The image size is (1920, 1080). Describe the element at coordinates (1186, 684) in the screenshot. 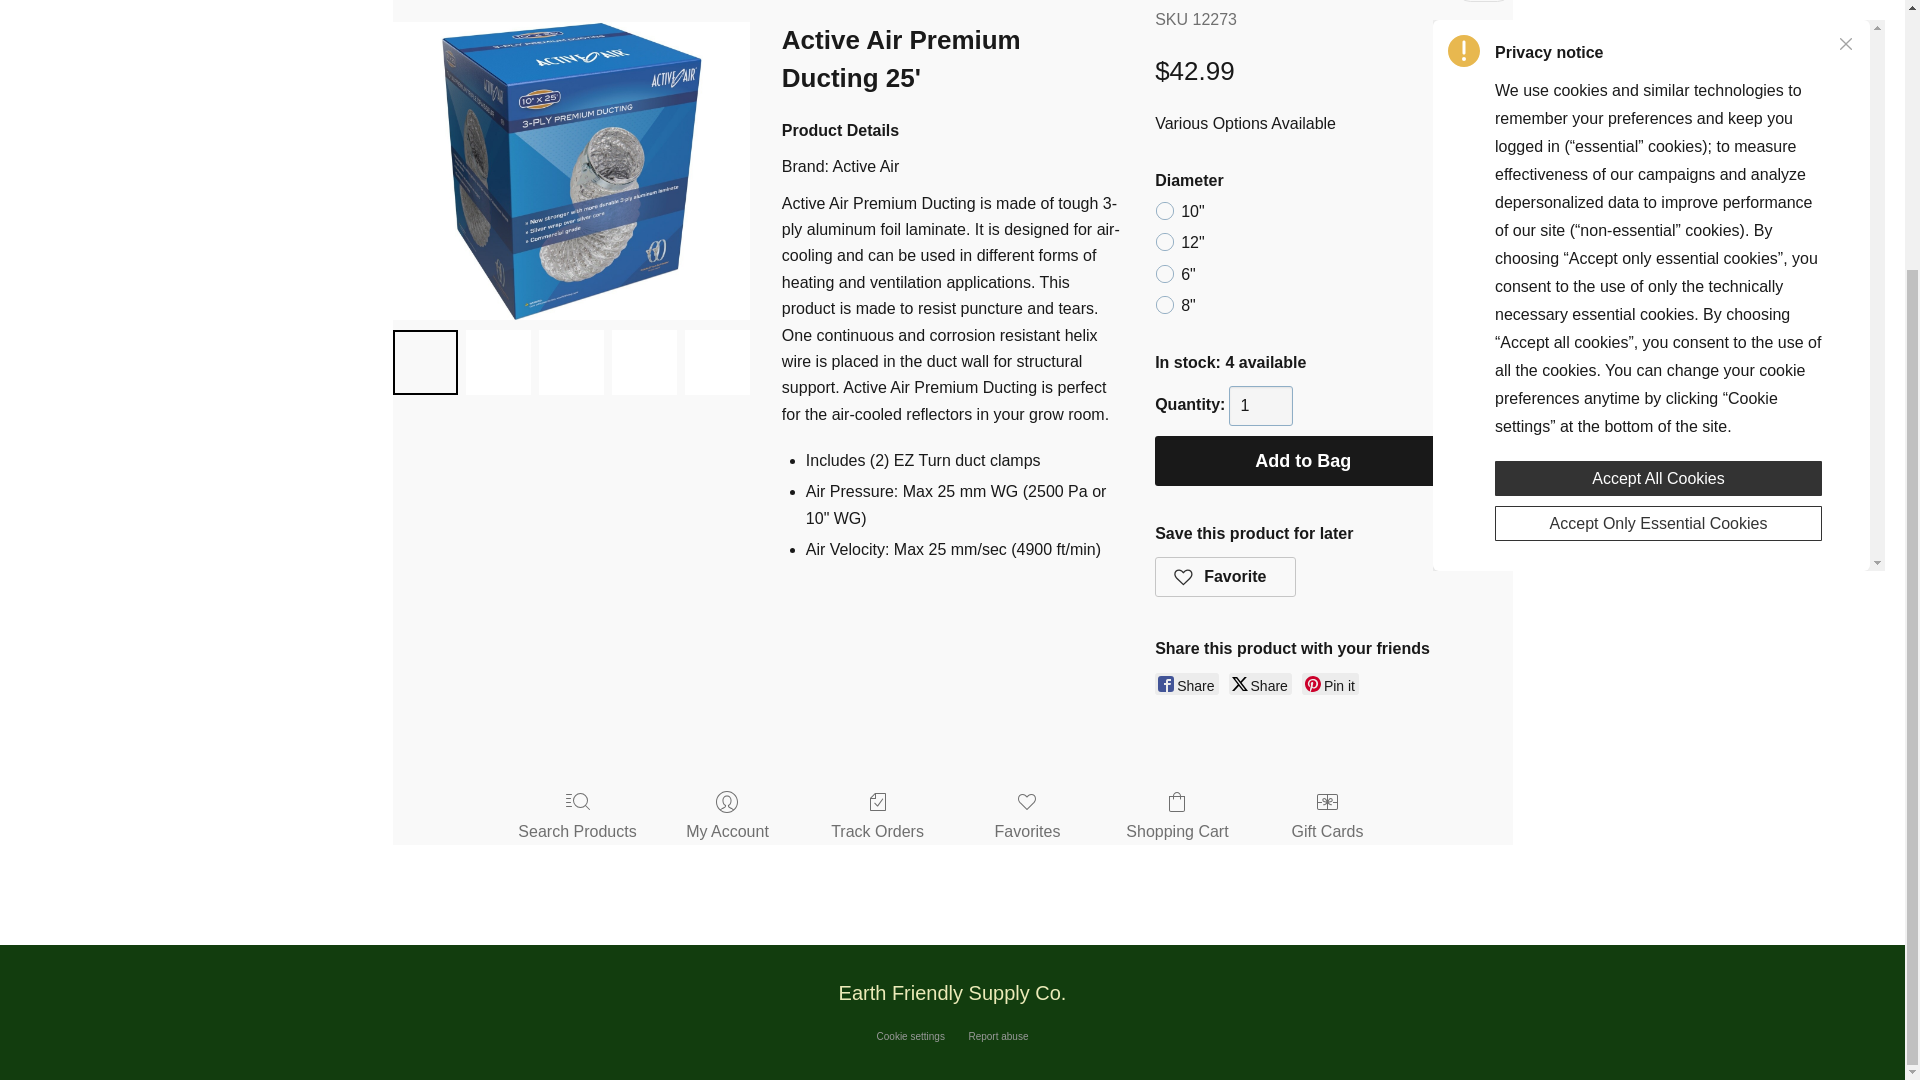

I see `Share` at that location.